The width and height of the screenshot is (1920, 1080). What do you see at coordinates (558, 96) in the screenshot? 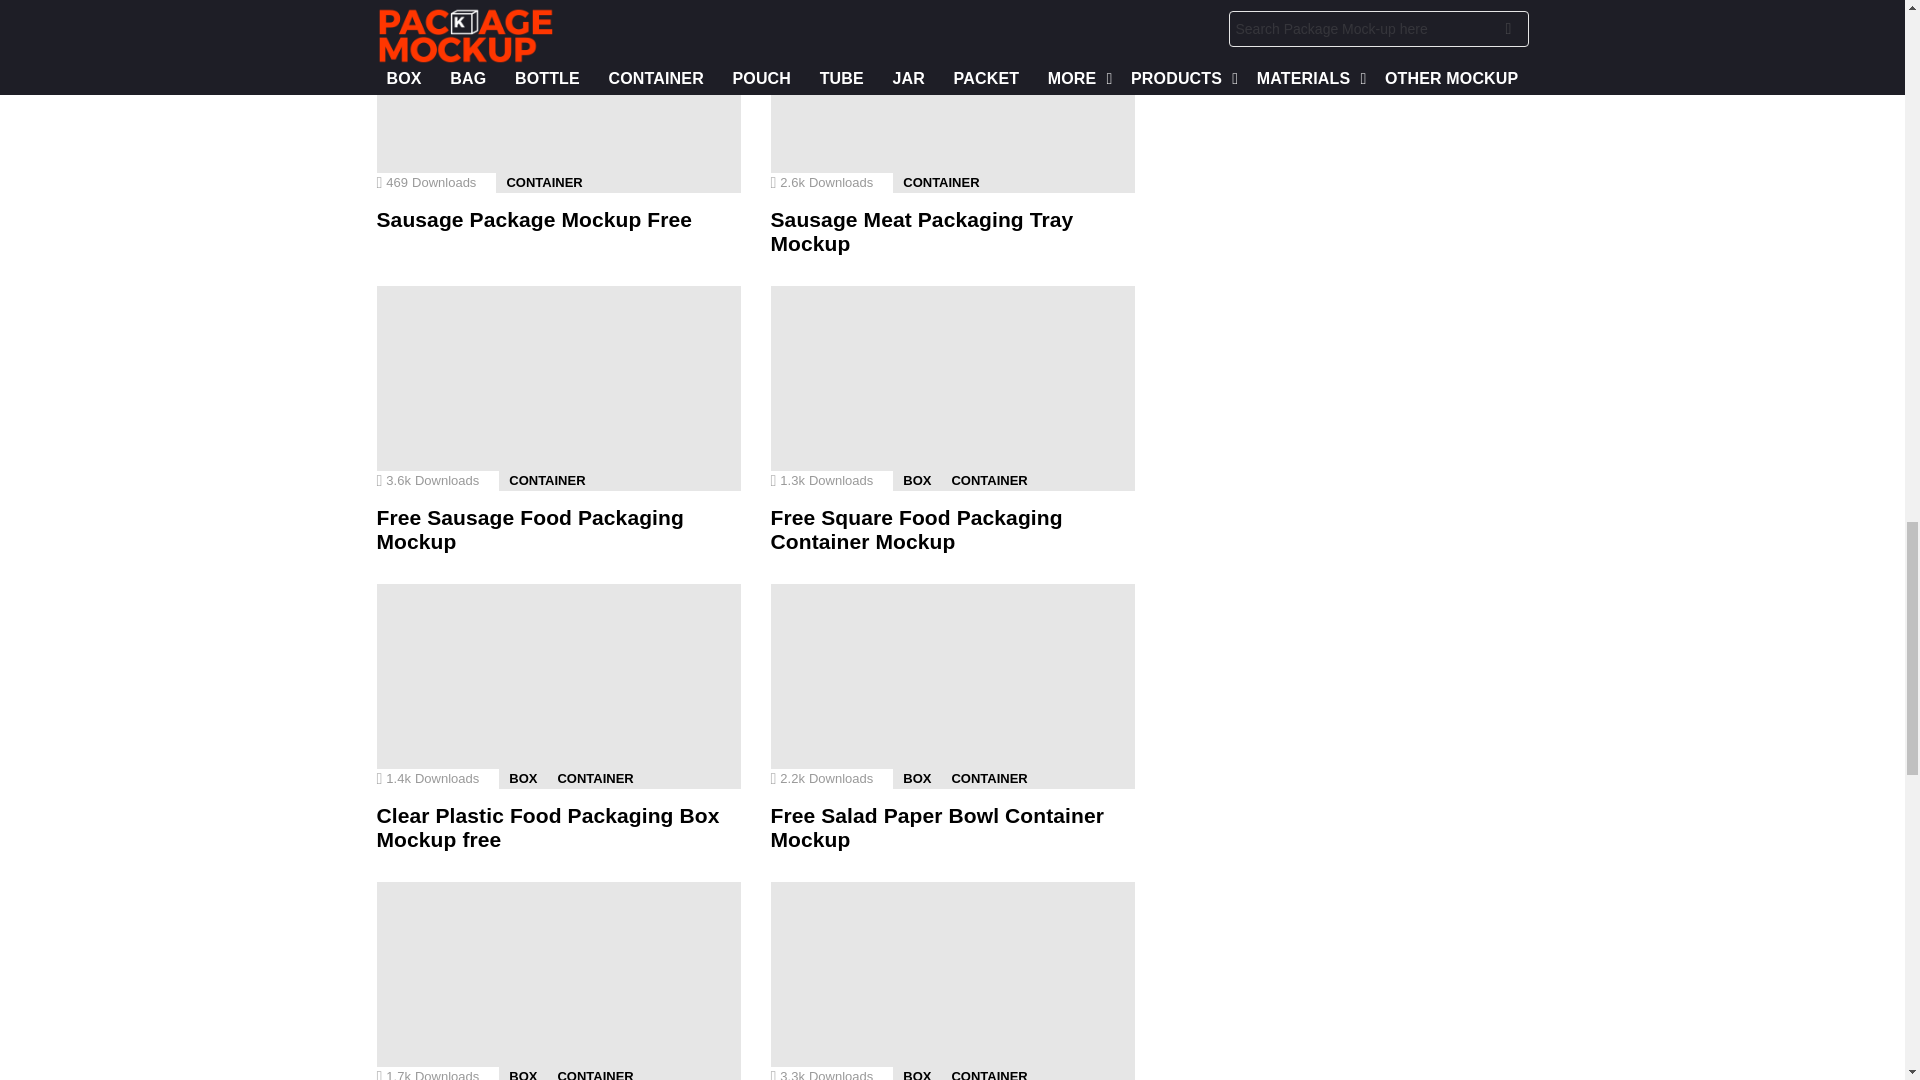
I see `Sausage Package Mockup Free` at bounding box center [558, 96].